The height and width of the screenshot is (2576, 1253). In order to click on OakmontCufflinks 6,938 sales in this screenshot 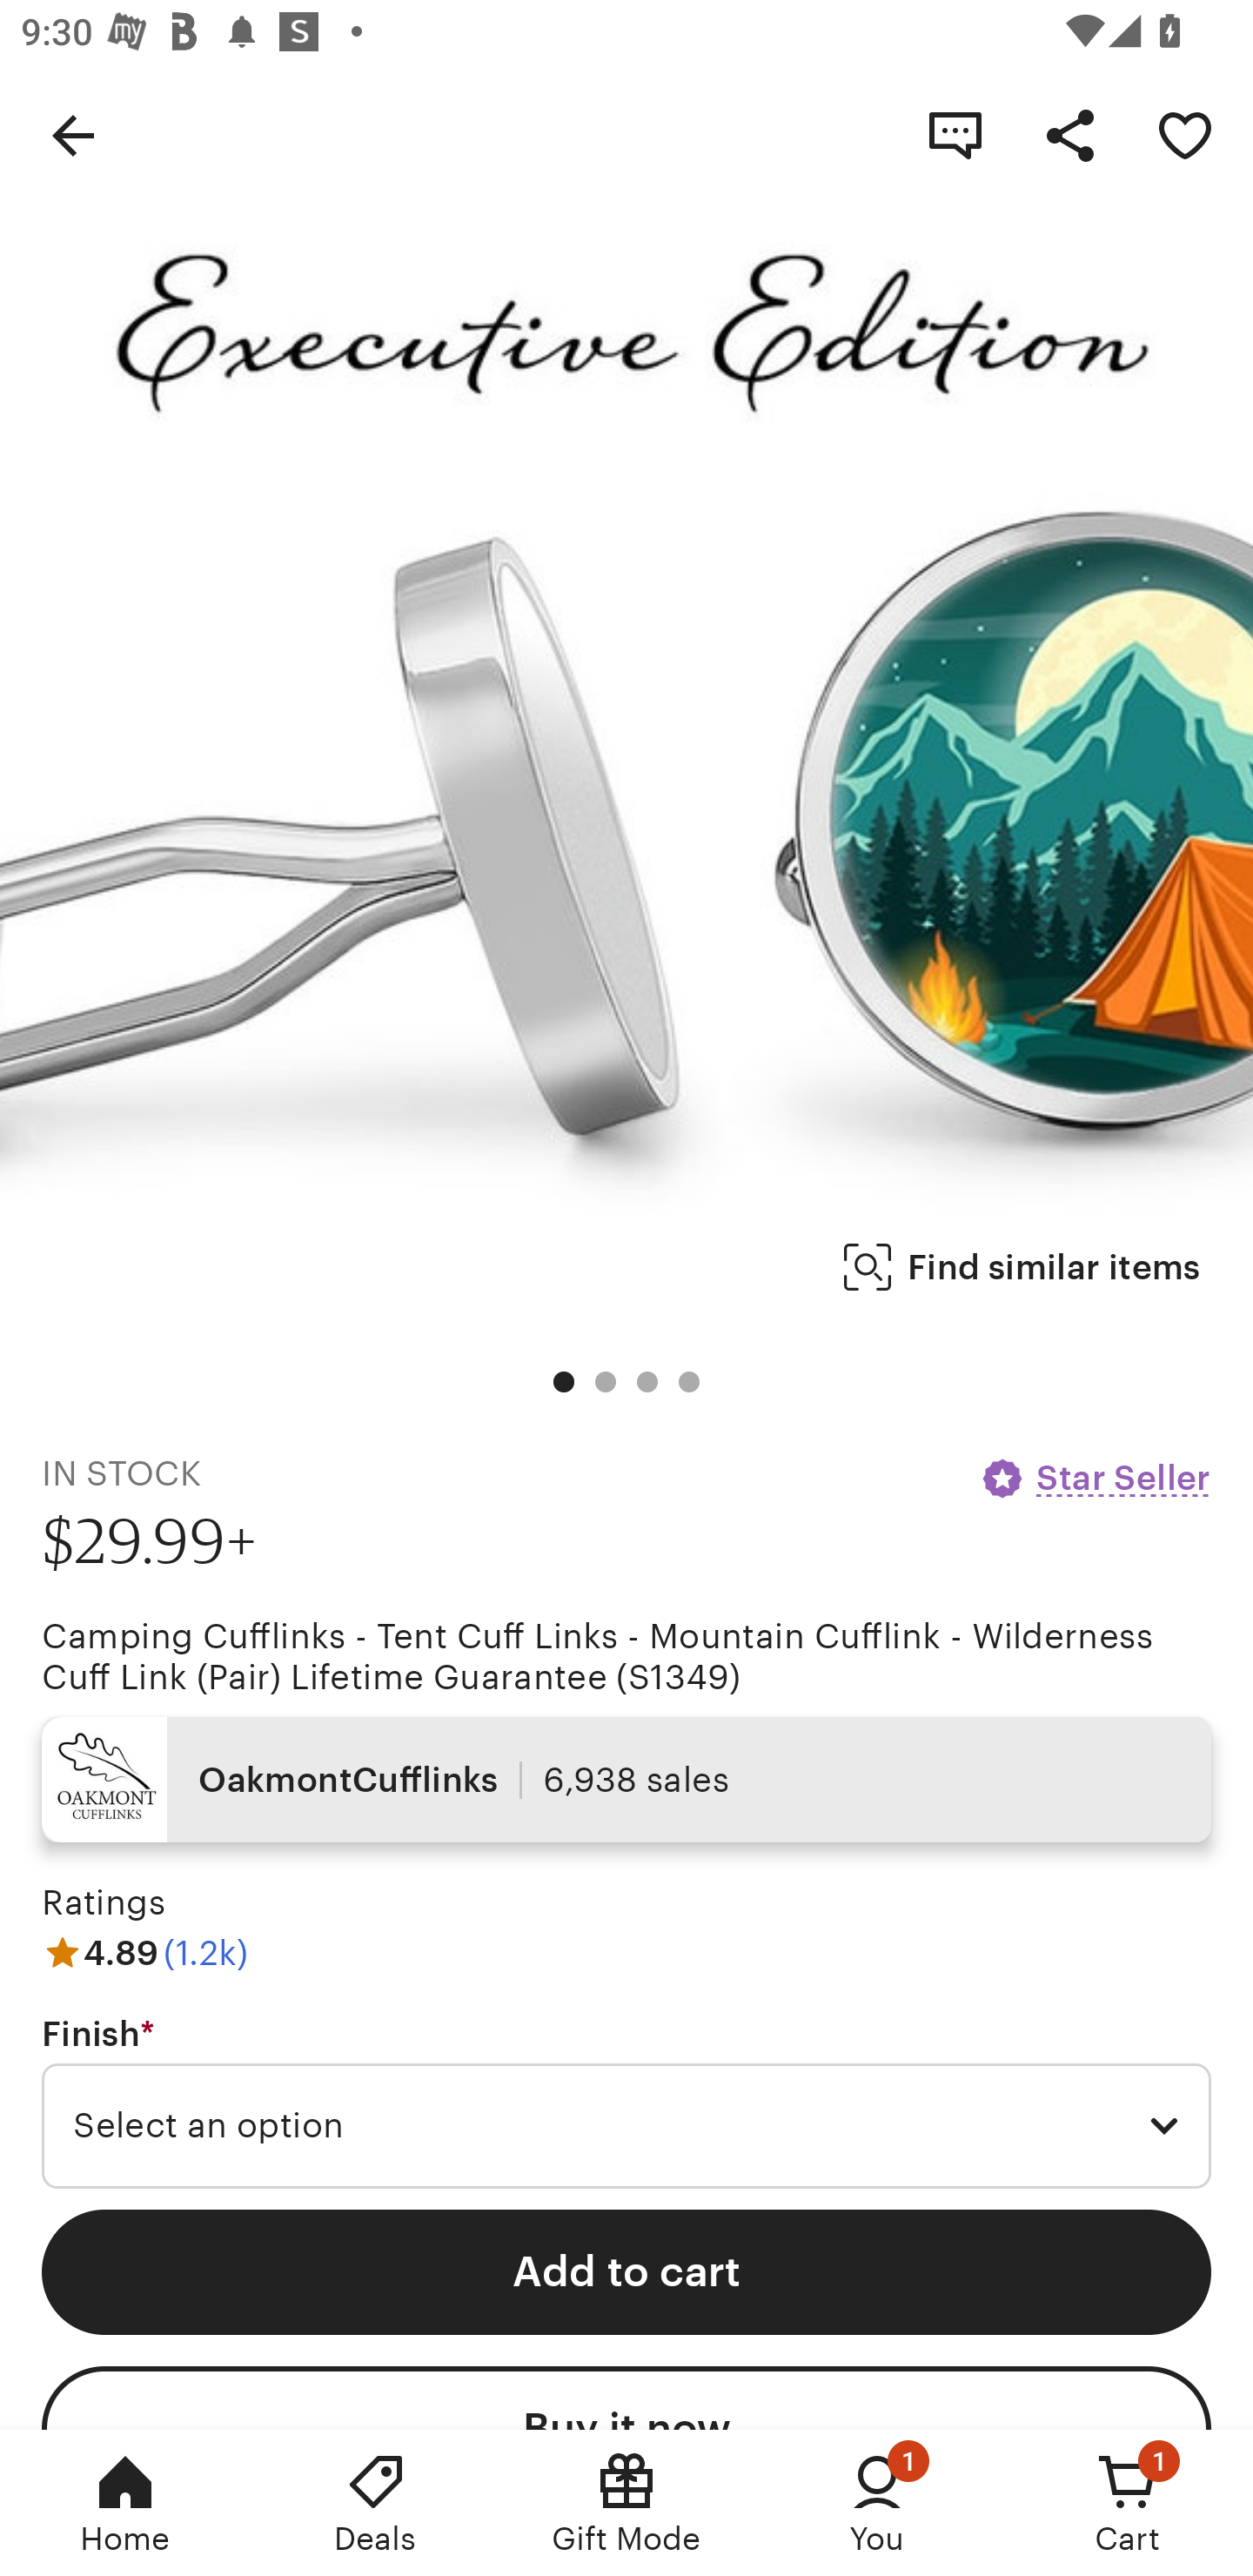, I will do `click(626, 1780)`.